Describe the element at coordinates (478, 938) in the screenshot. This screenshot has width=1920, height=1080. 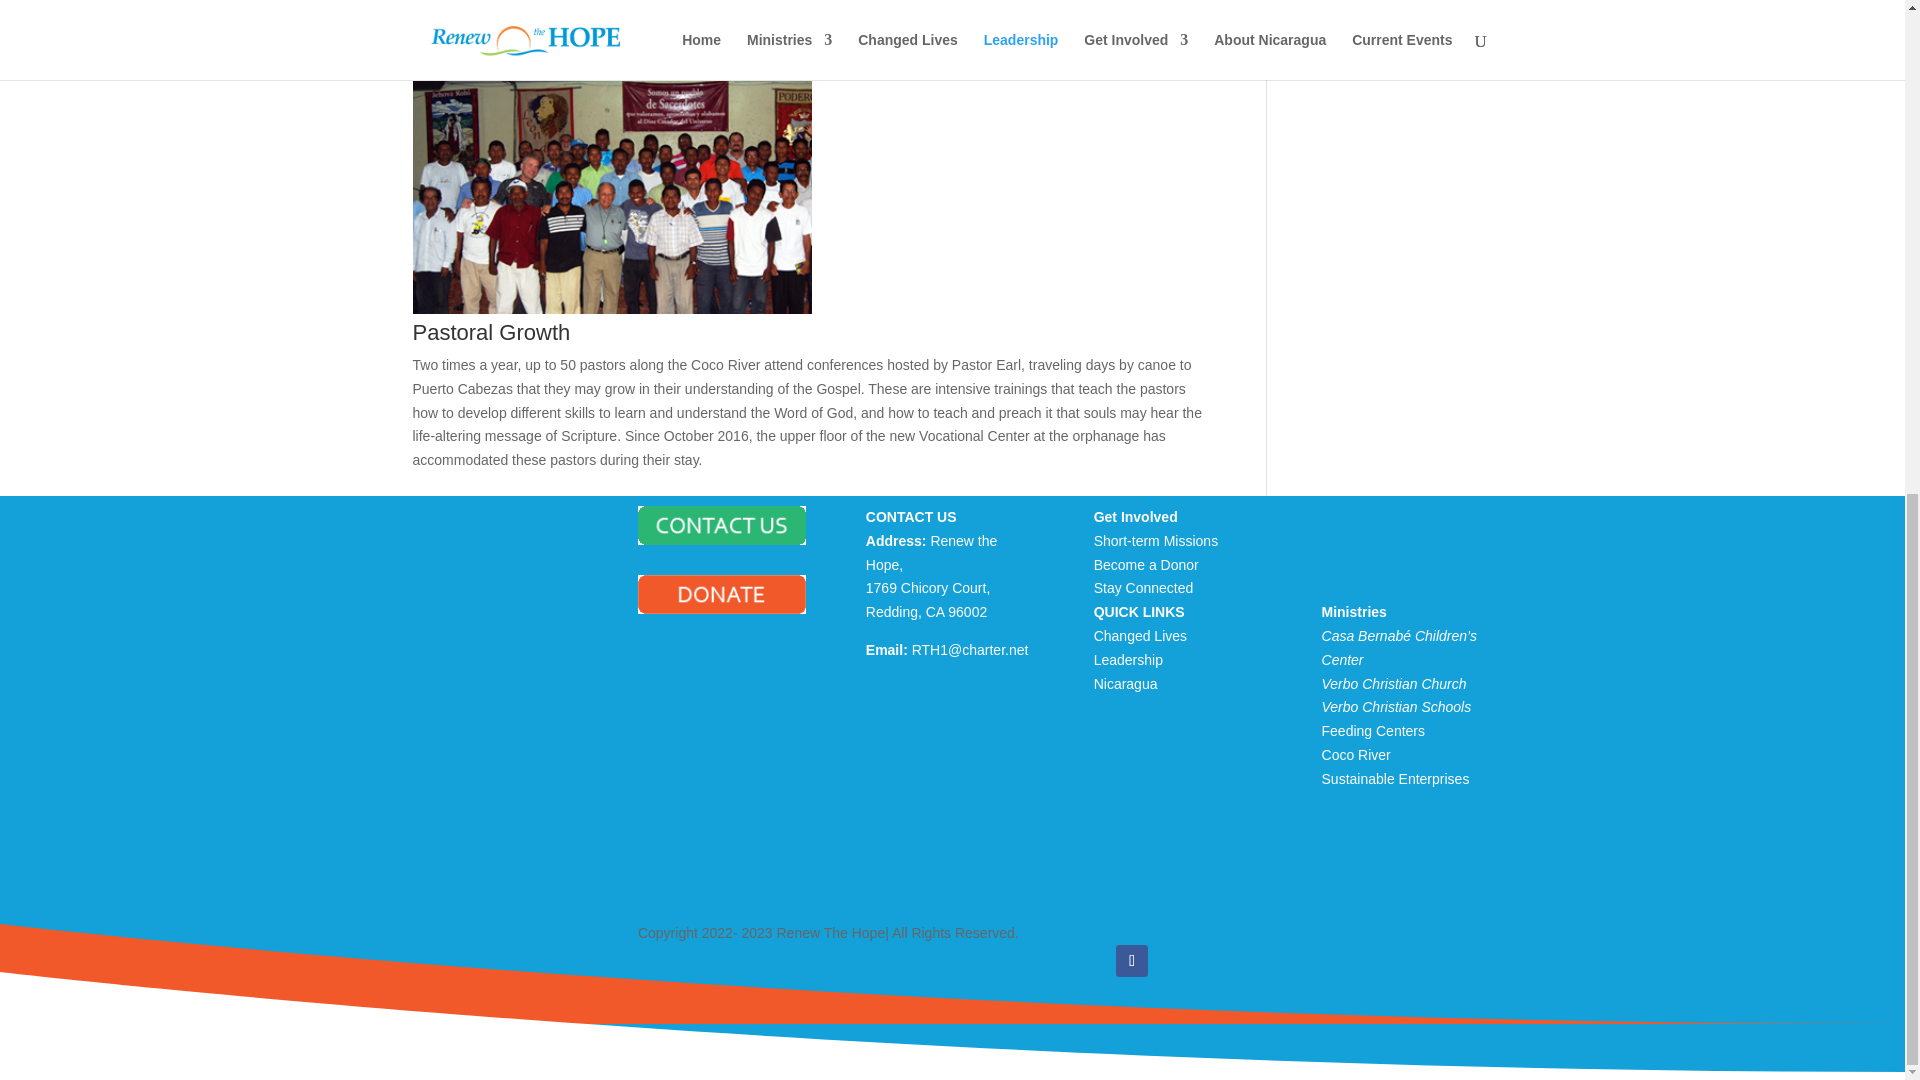
I see `Entries feed` at that location.